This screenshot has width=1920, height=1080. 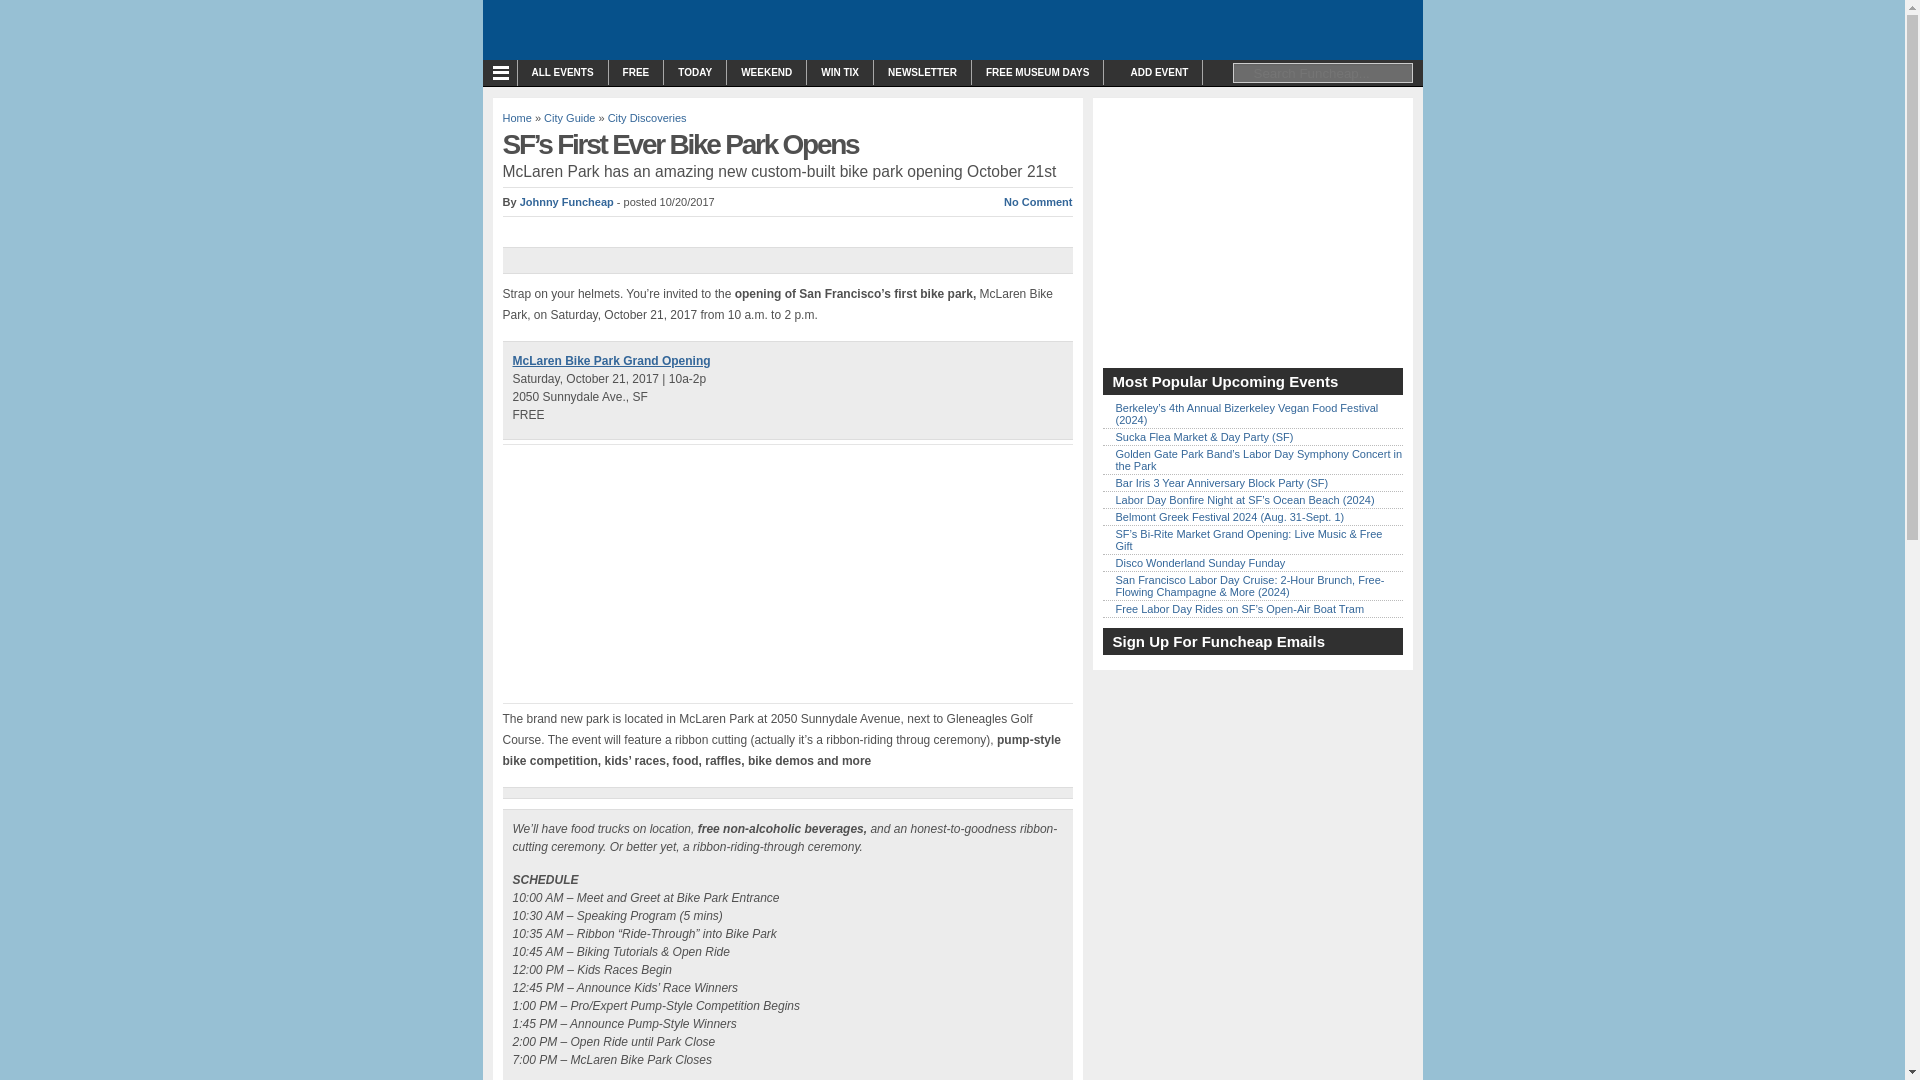 What do you see at coordinates (567, 202) in the screenshot?
I see `Posts by Johnny Funcheap` at bounding box center [567, 202].